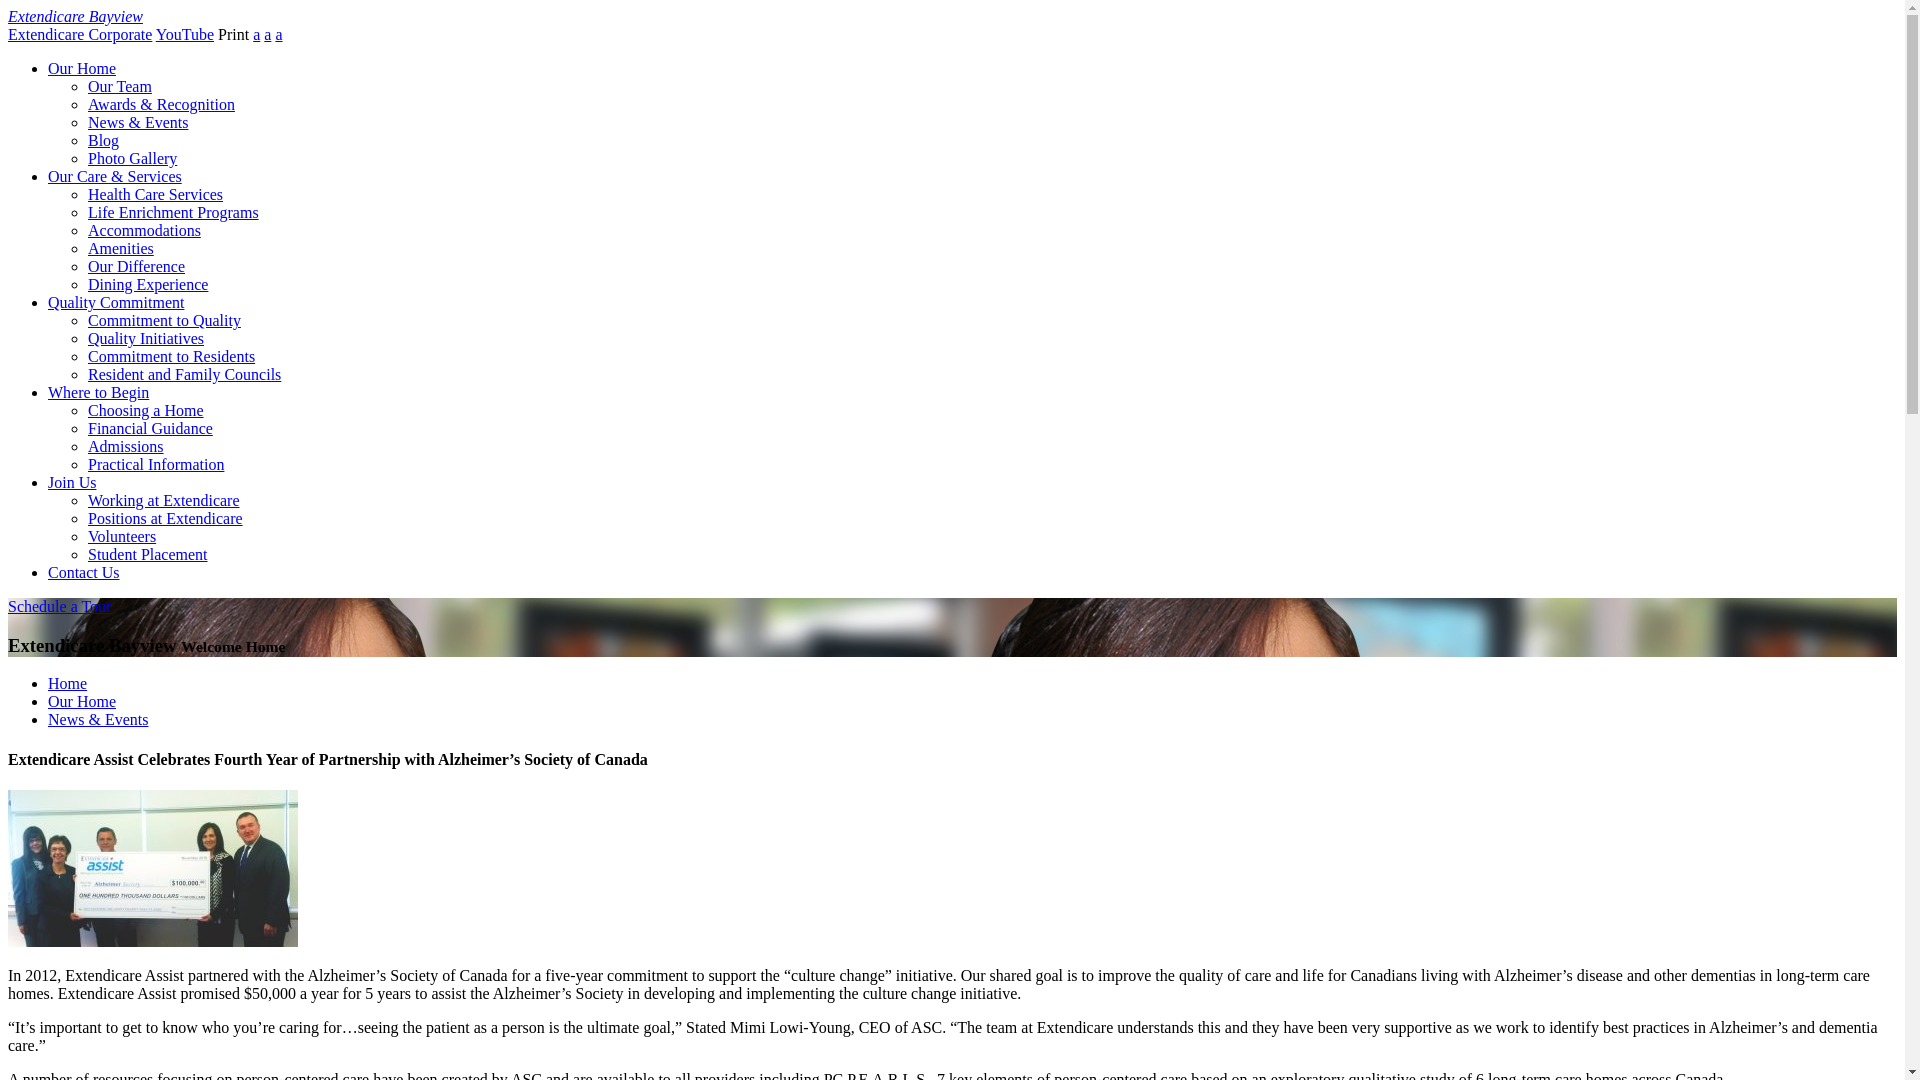  Describe the element at coordinates (59, 606) in the screenshot. I see `Schedule a Tour` at that location.